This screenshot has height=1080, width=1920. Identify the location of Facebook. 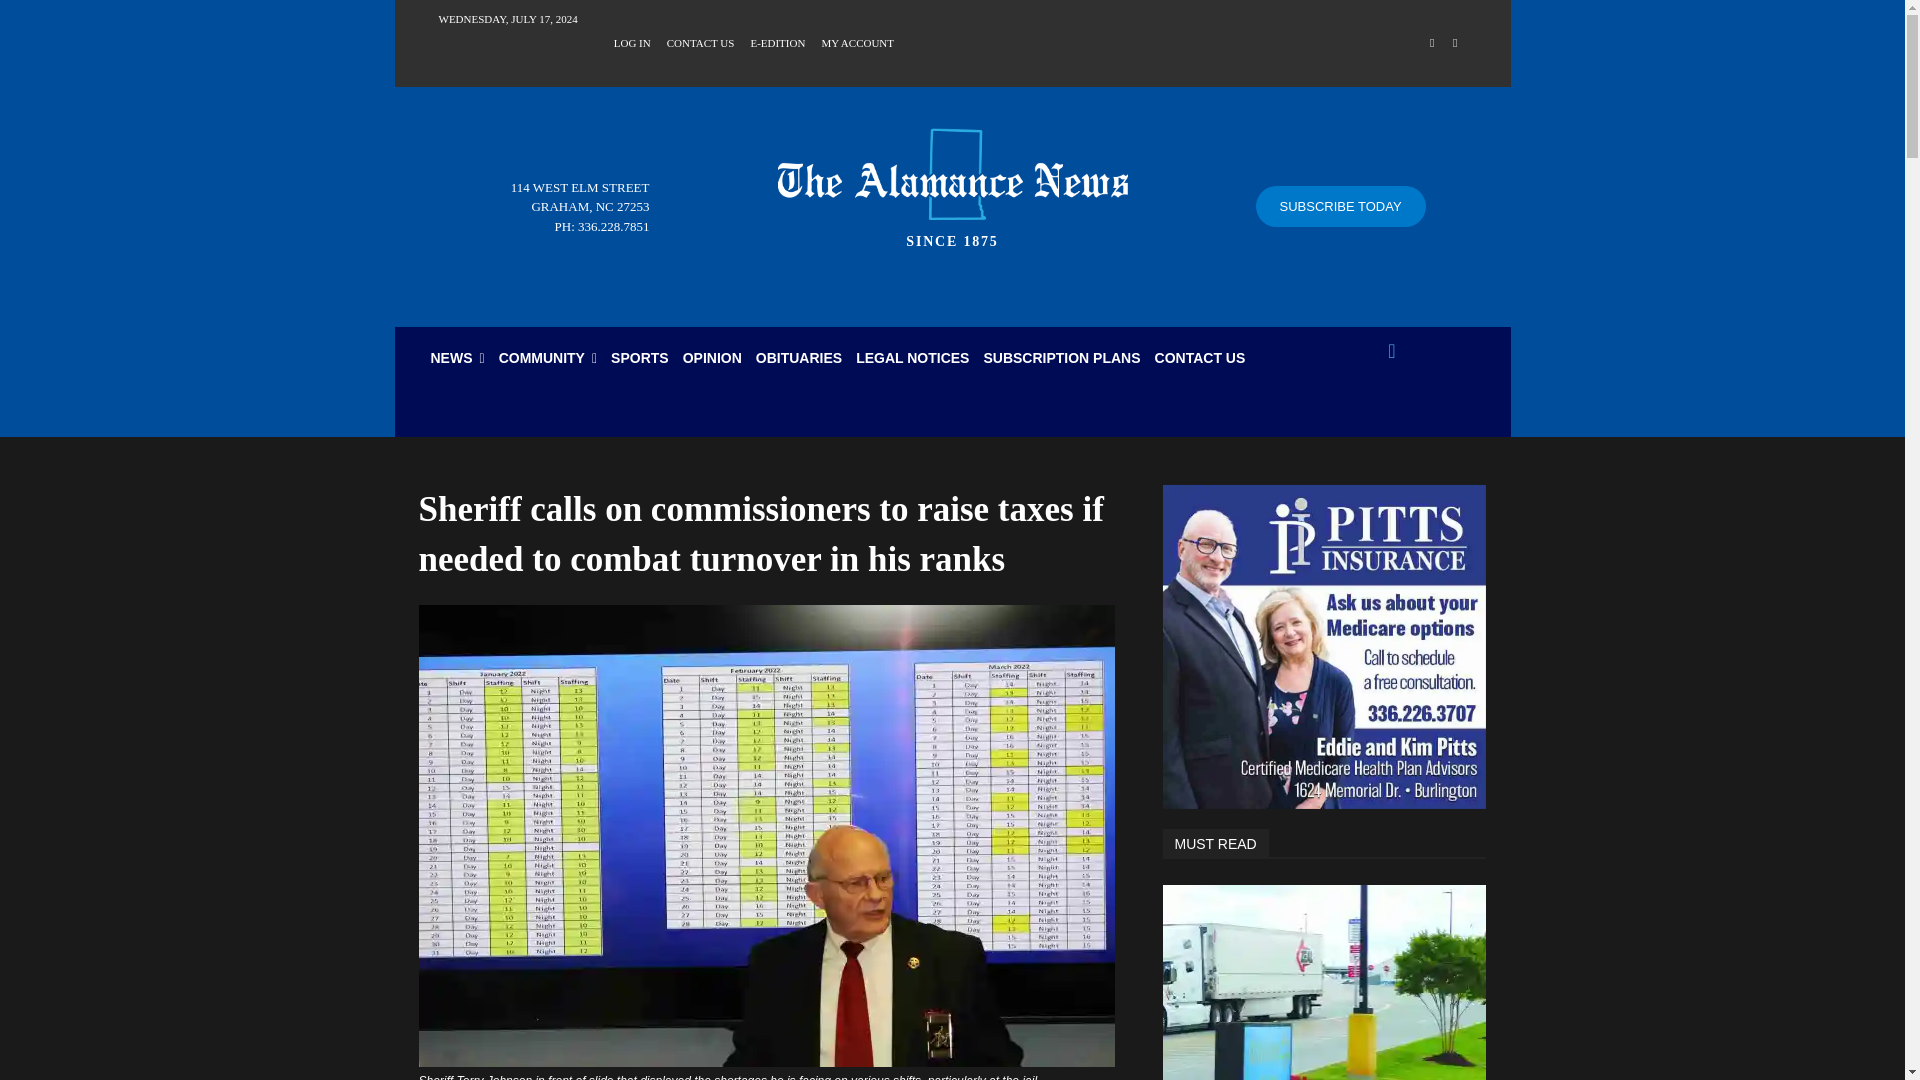
(1432, 44).